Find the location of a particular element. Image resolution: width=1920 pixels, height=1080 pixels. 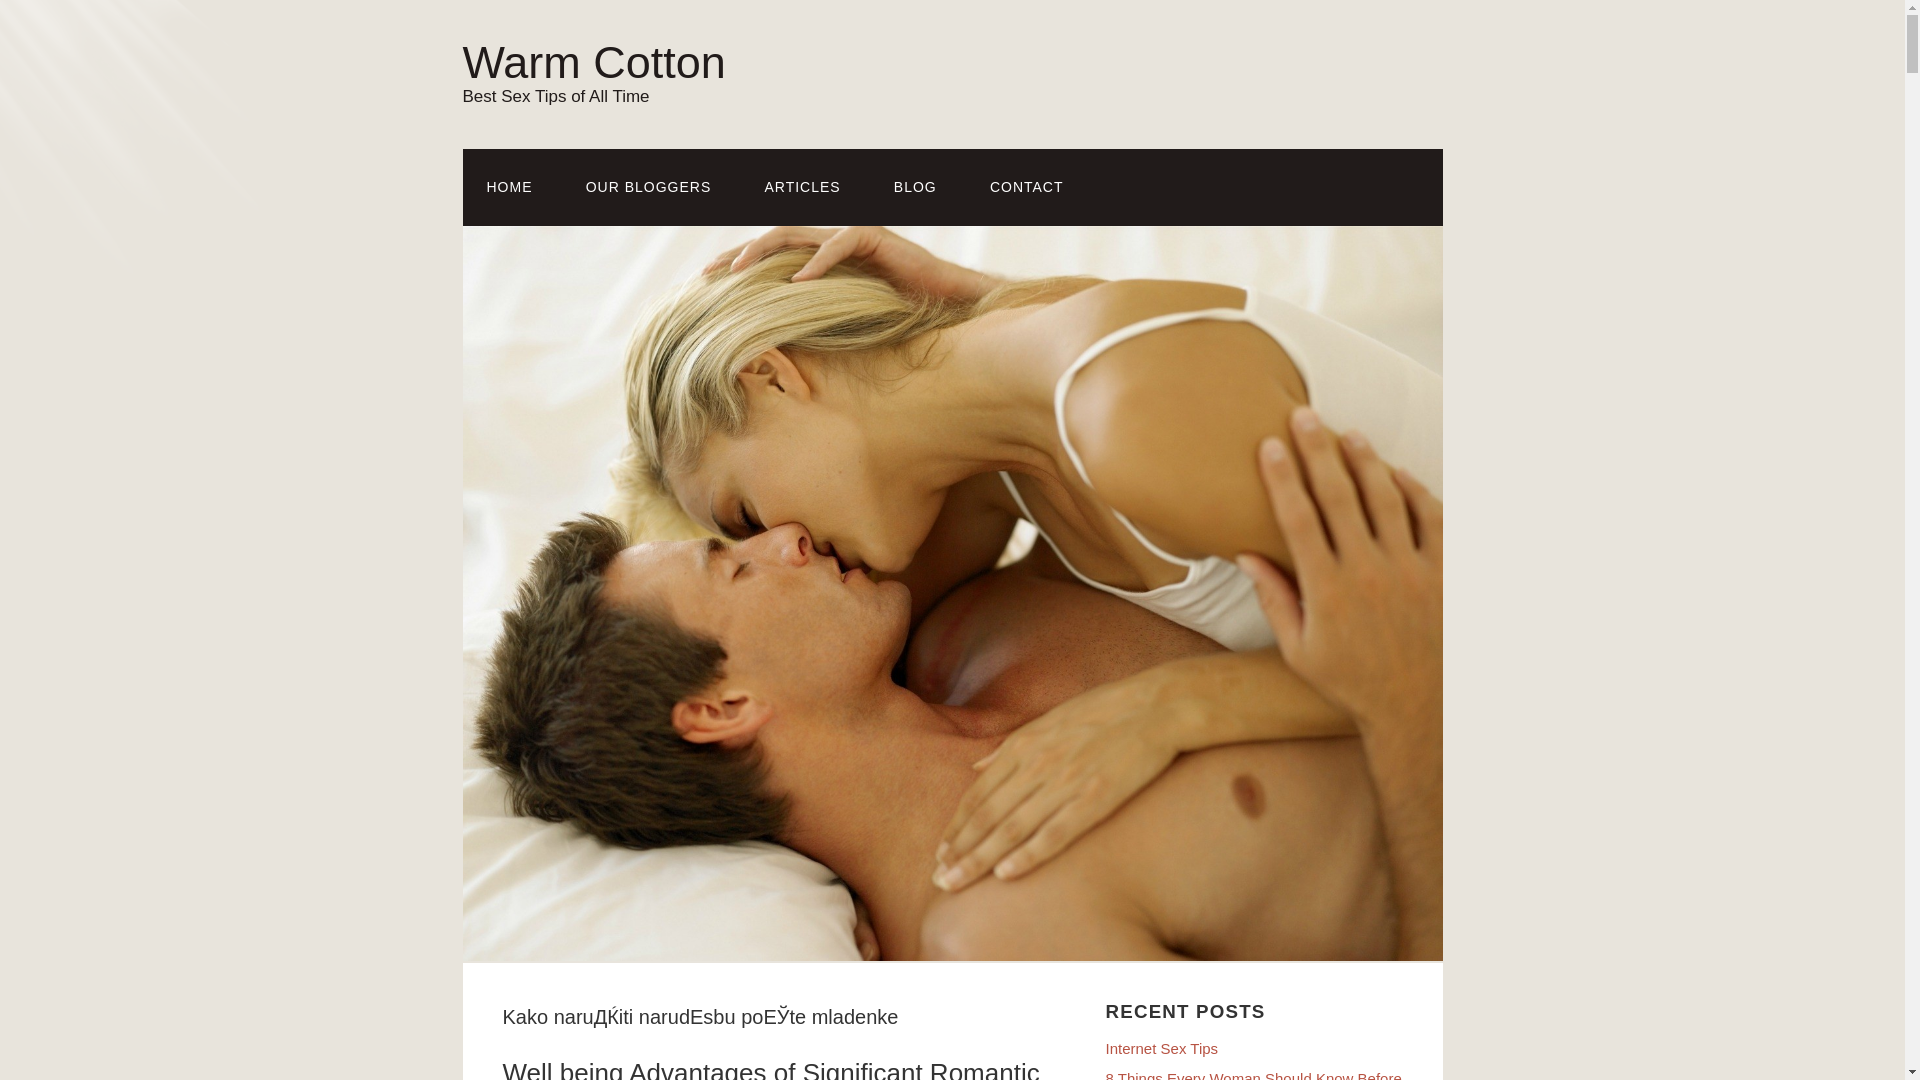

HOME is located at coordinates (509, 187).